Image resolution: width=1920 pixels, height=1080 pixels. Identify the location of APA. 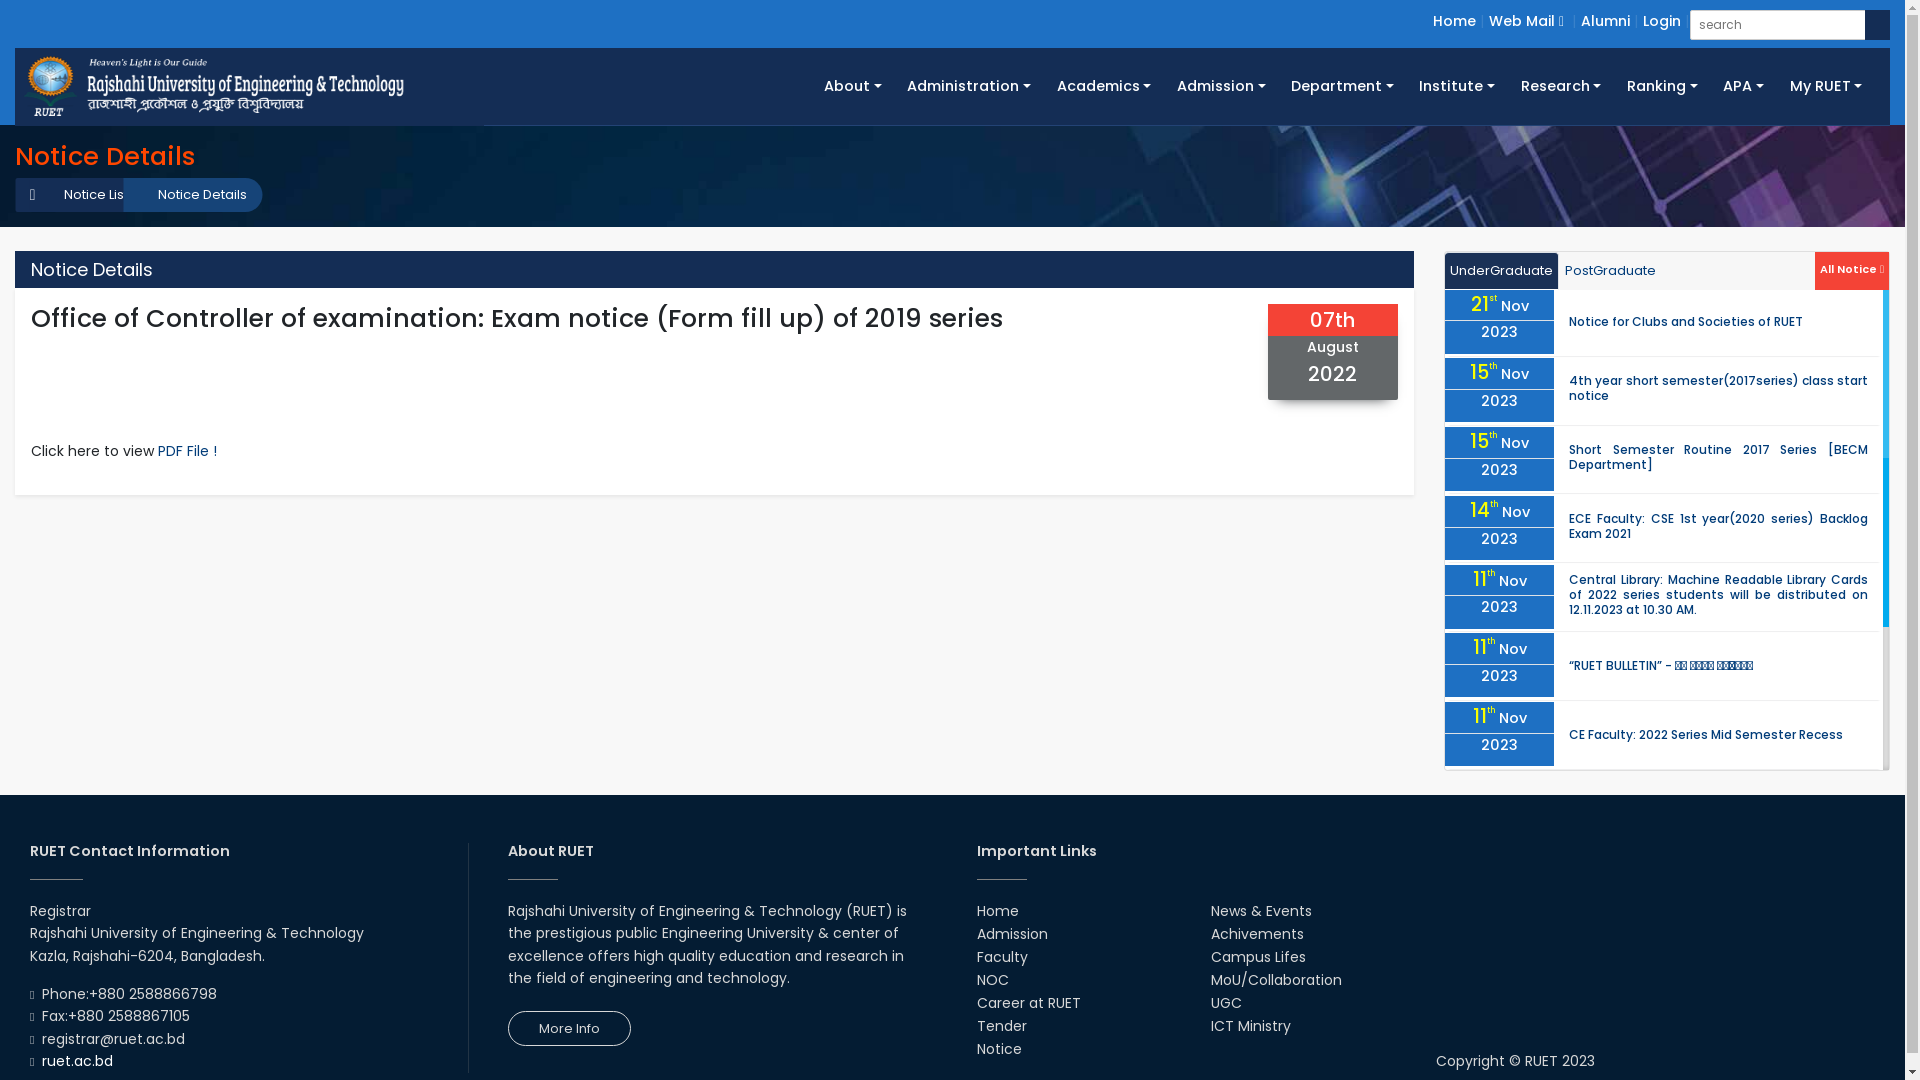
(1743, 86).